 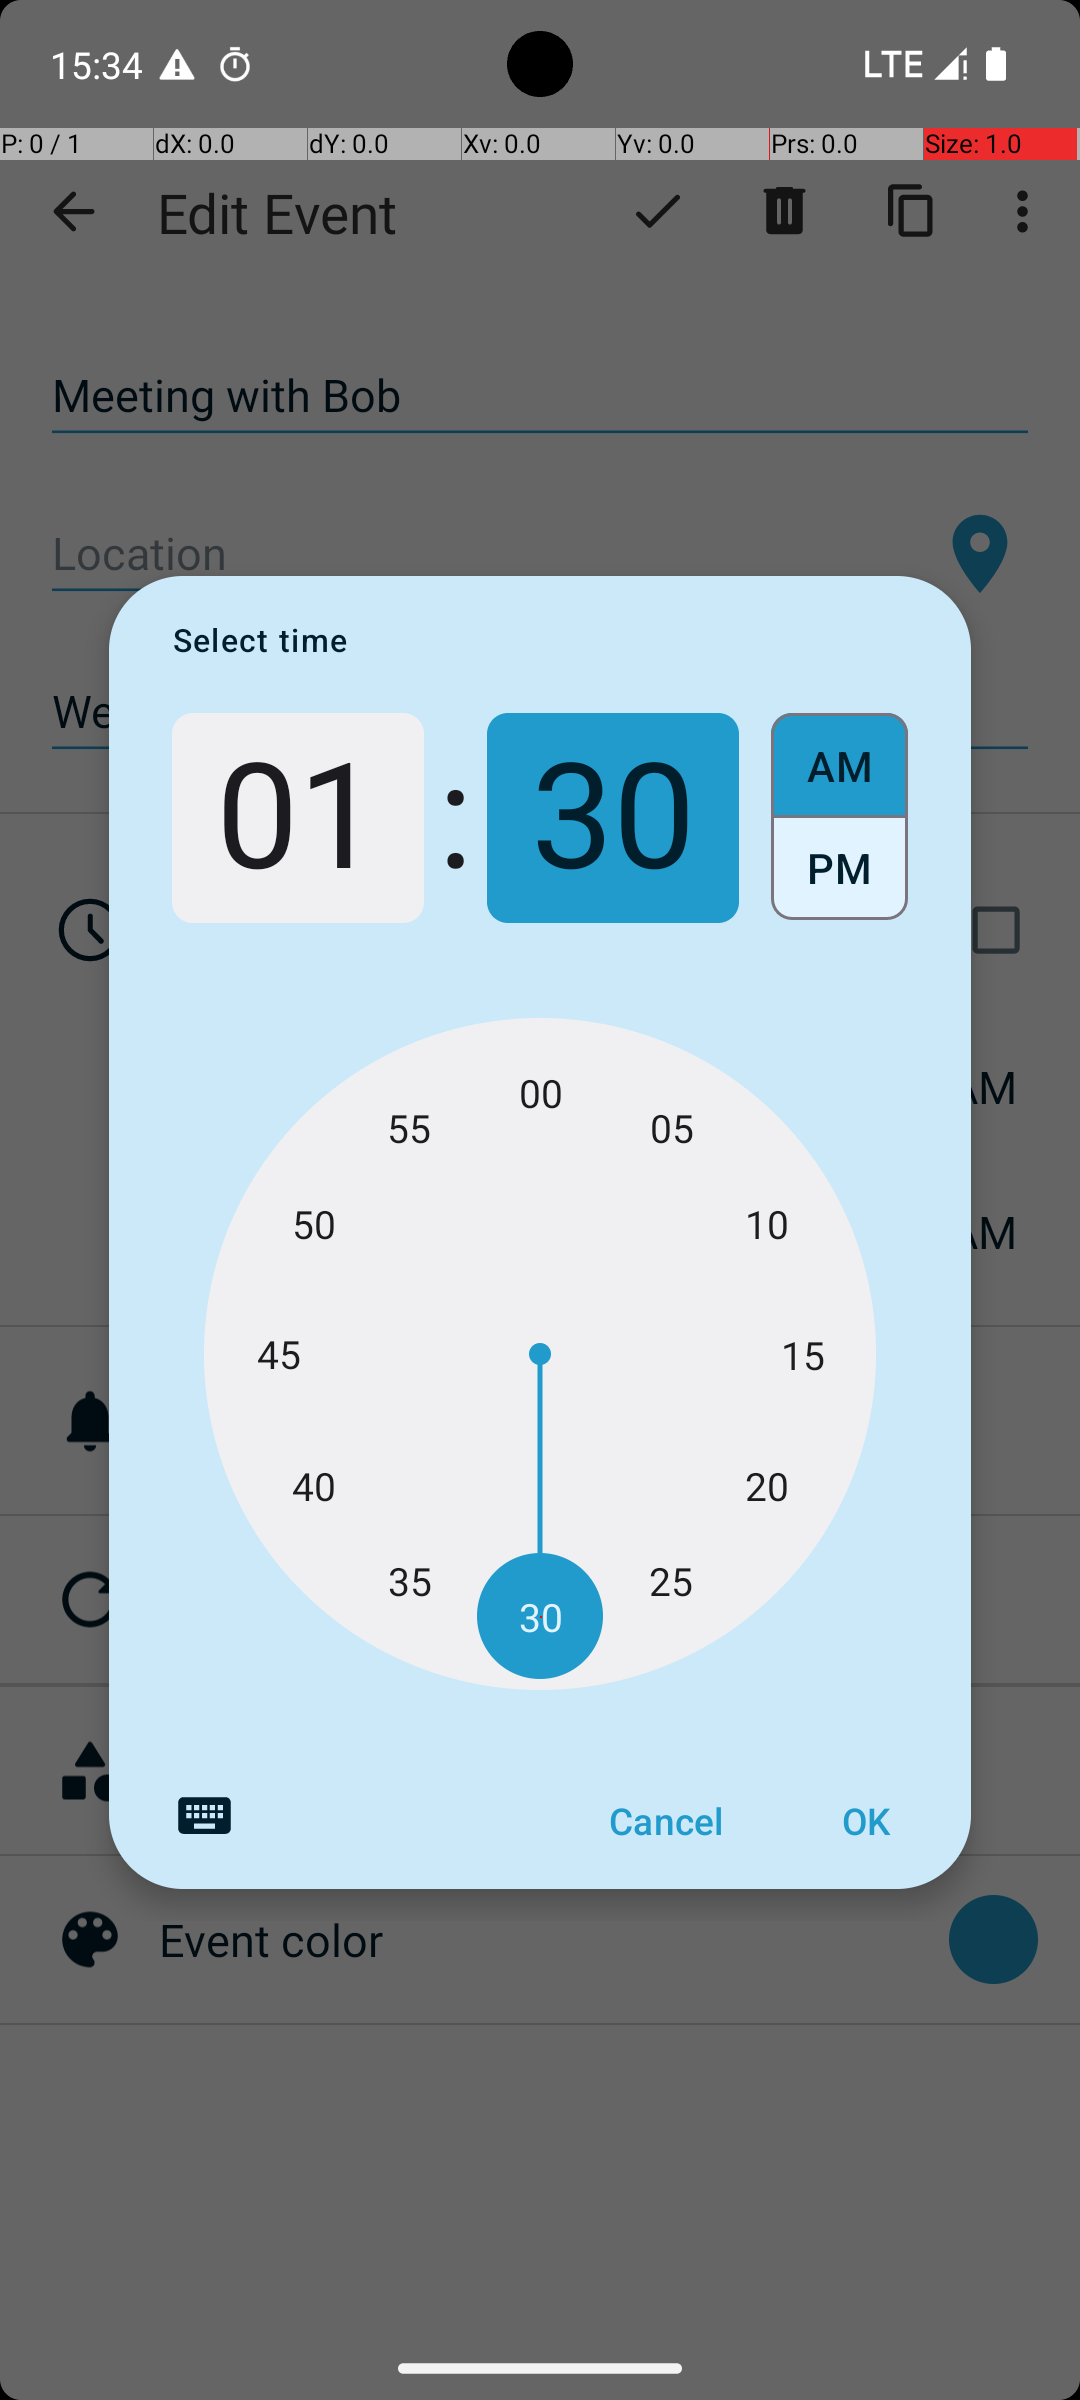 I want to click on Select AM or PM, so click(x=840, y=818).